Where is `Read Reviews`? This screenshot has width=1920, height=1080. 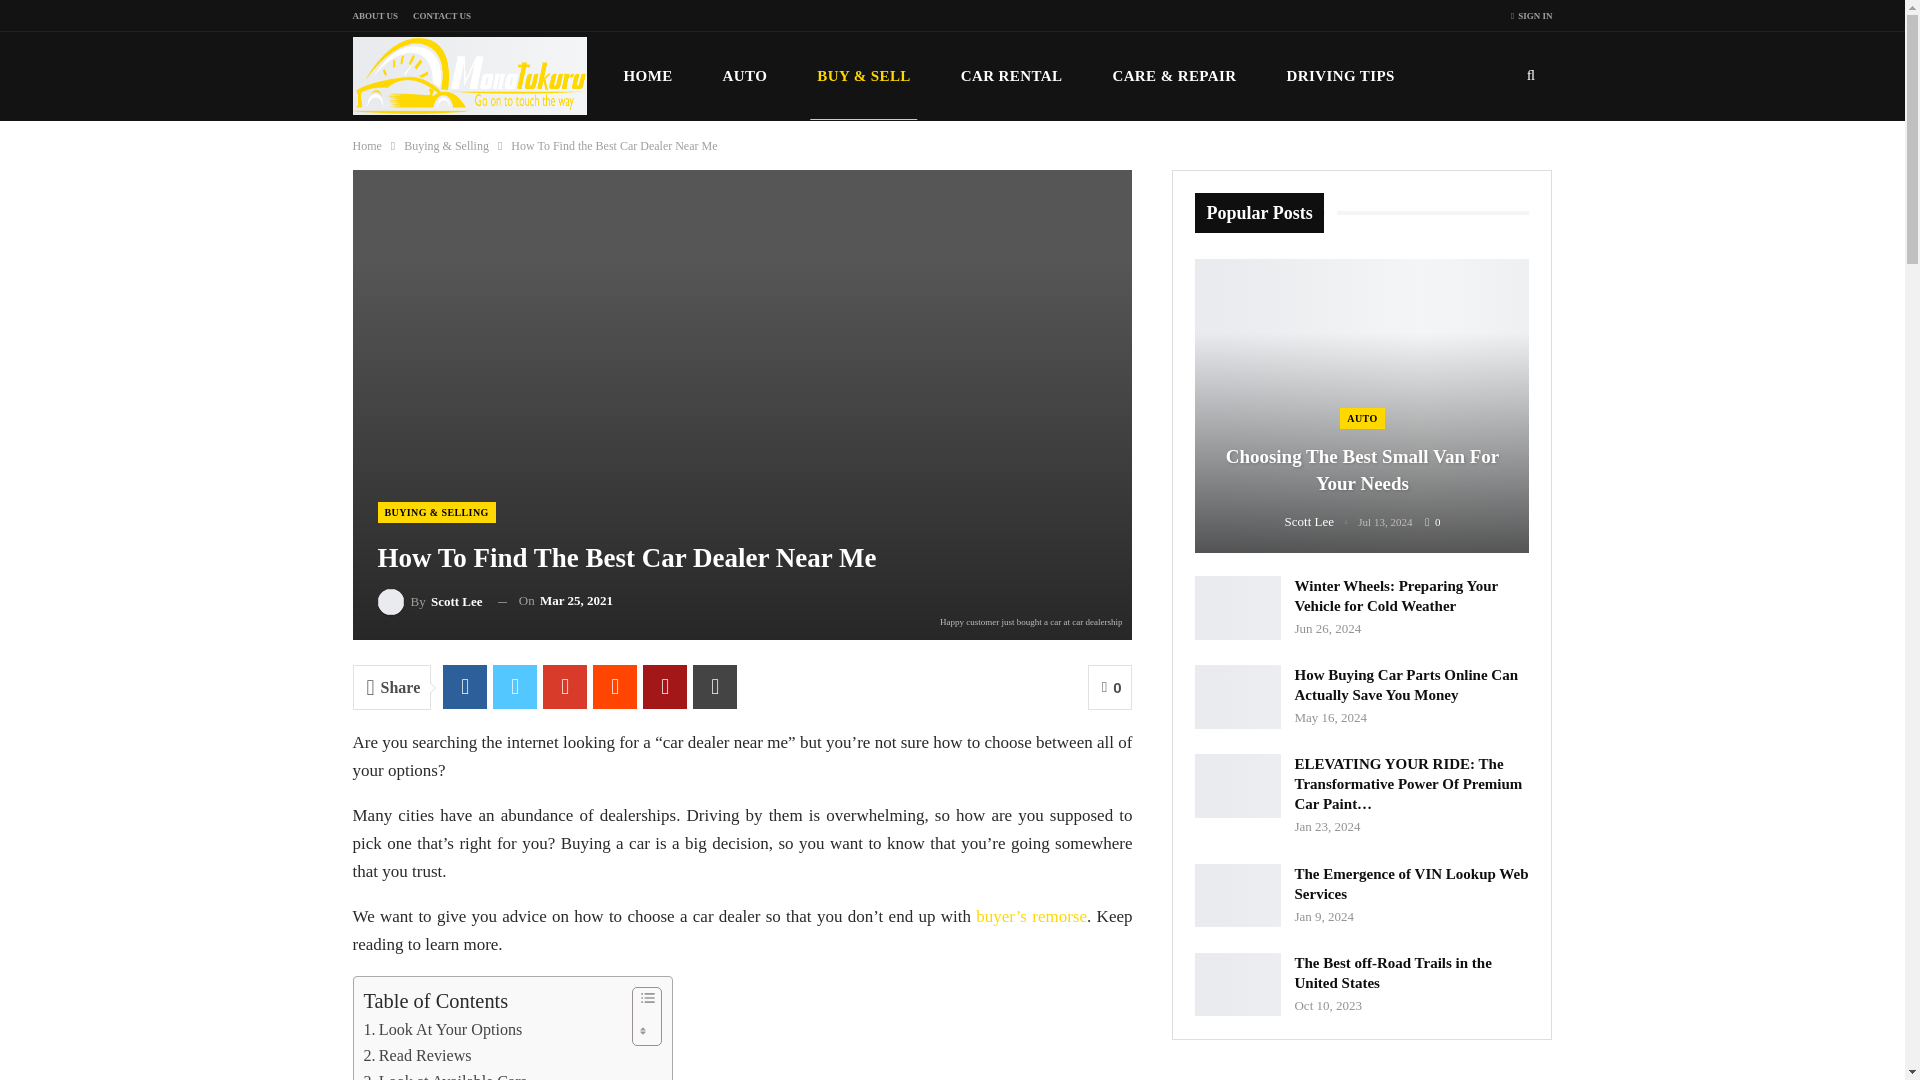
Read Reviews is located at coordinates (418, 1056).